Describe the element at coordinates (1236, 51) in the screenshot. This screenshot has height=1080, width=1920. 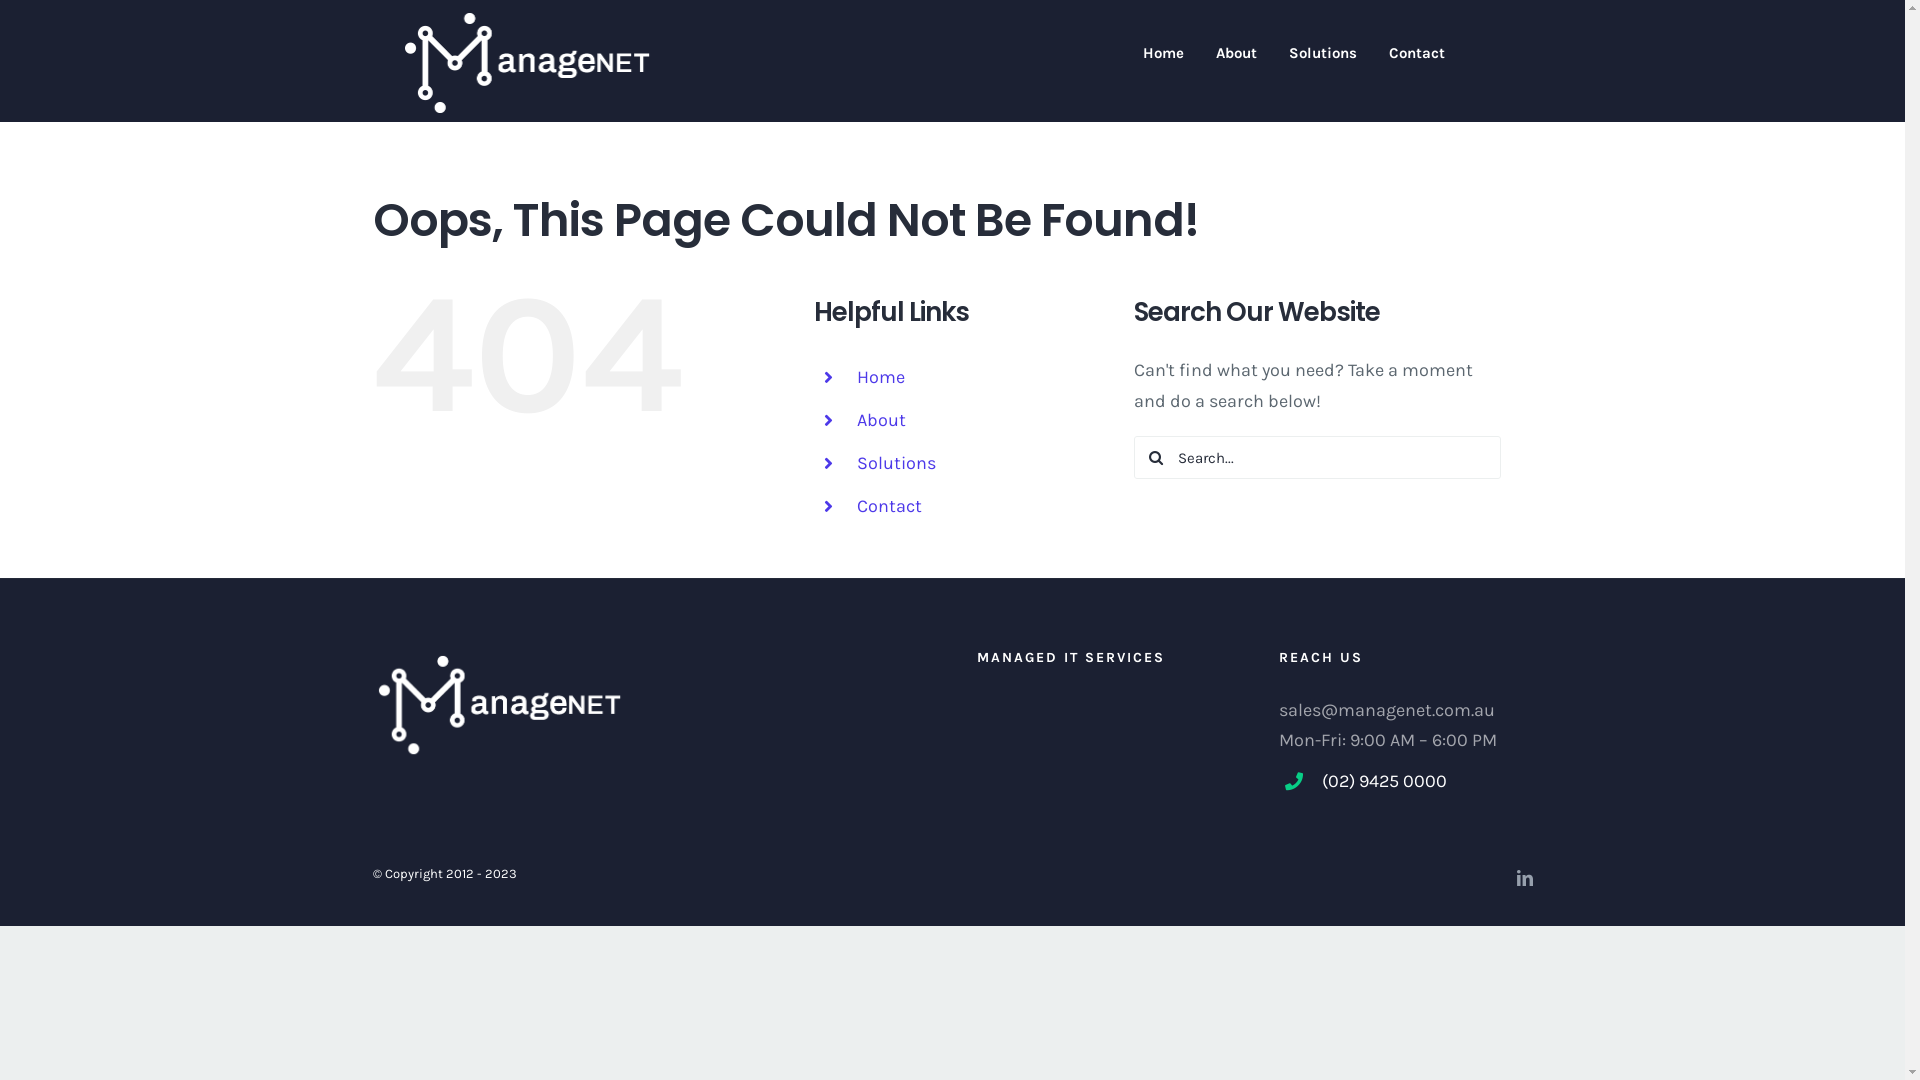
I see `About` at that location.